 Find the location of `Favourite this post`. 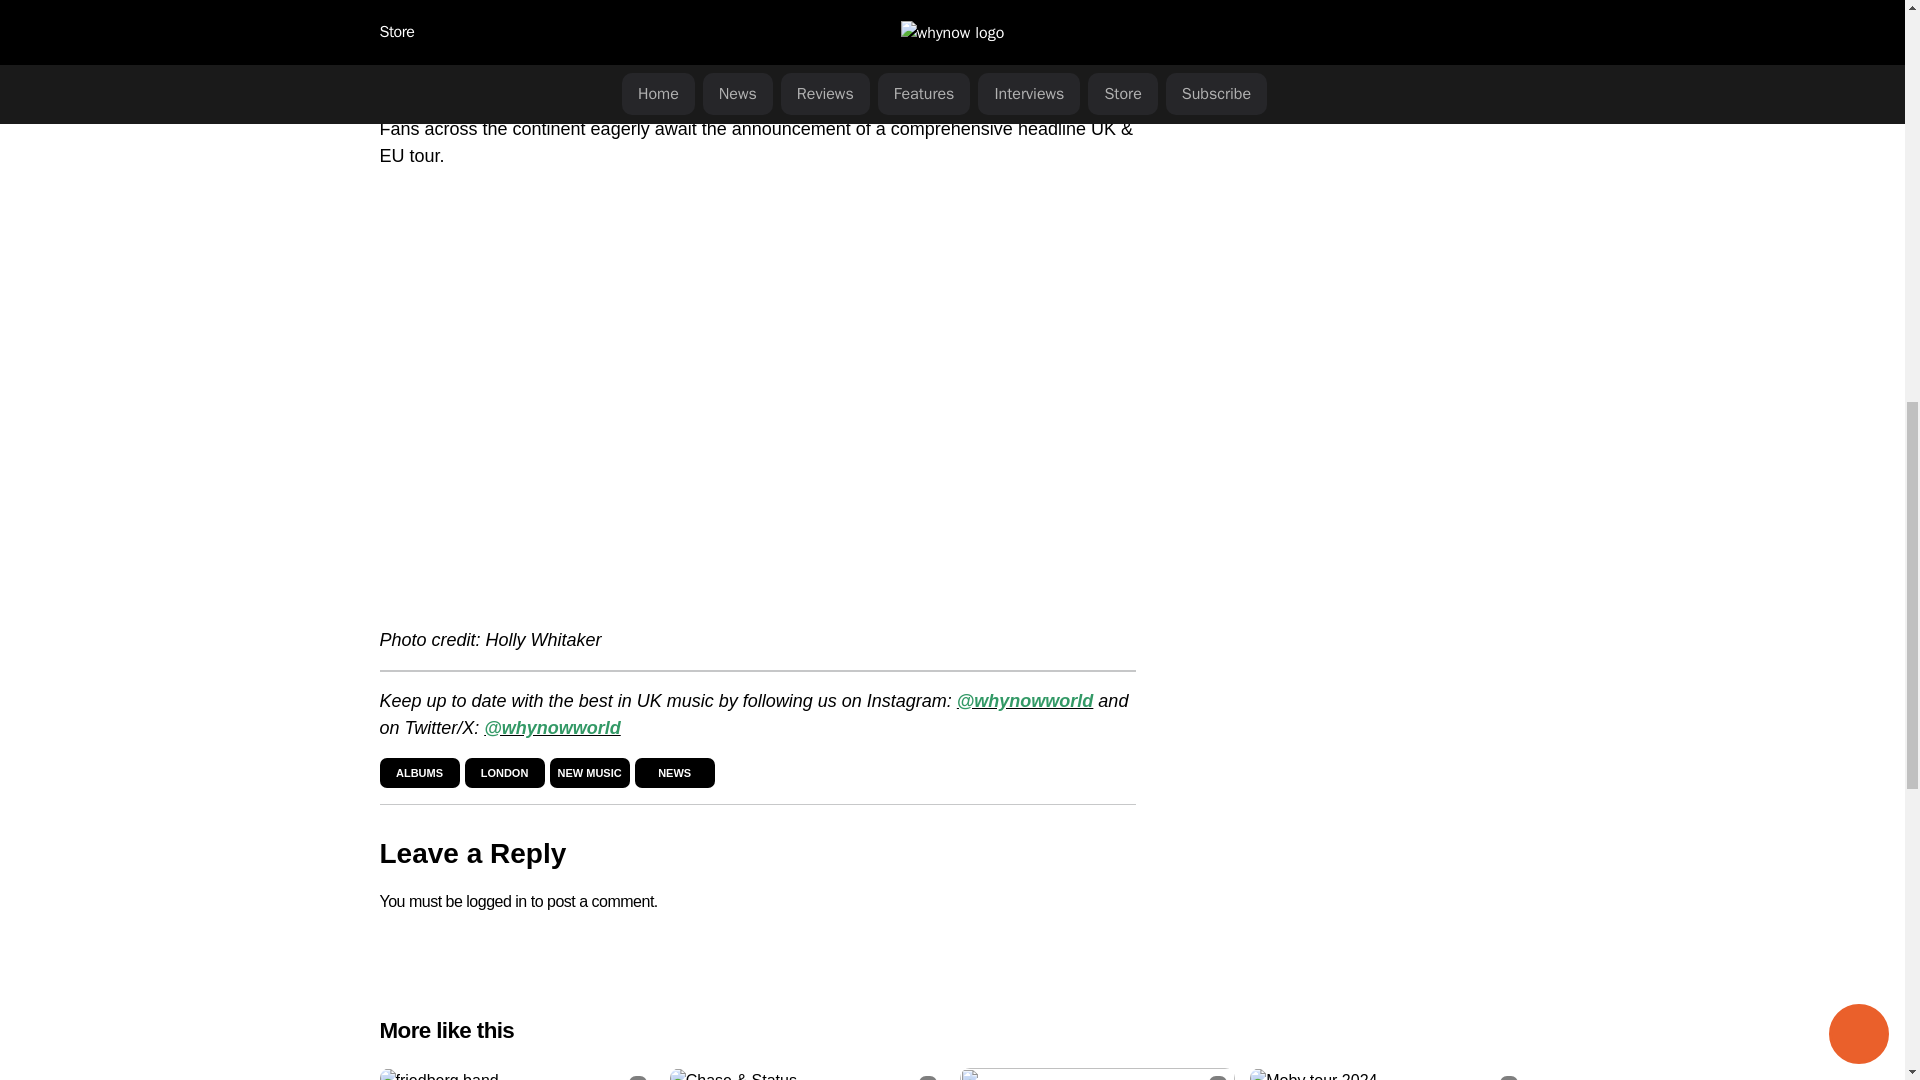

Favourite this post is located at coordinates (1508, 1078).